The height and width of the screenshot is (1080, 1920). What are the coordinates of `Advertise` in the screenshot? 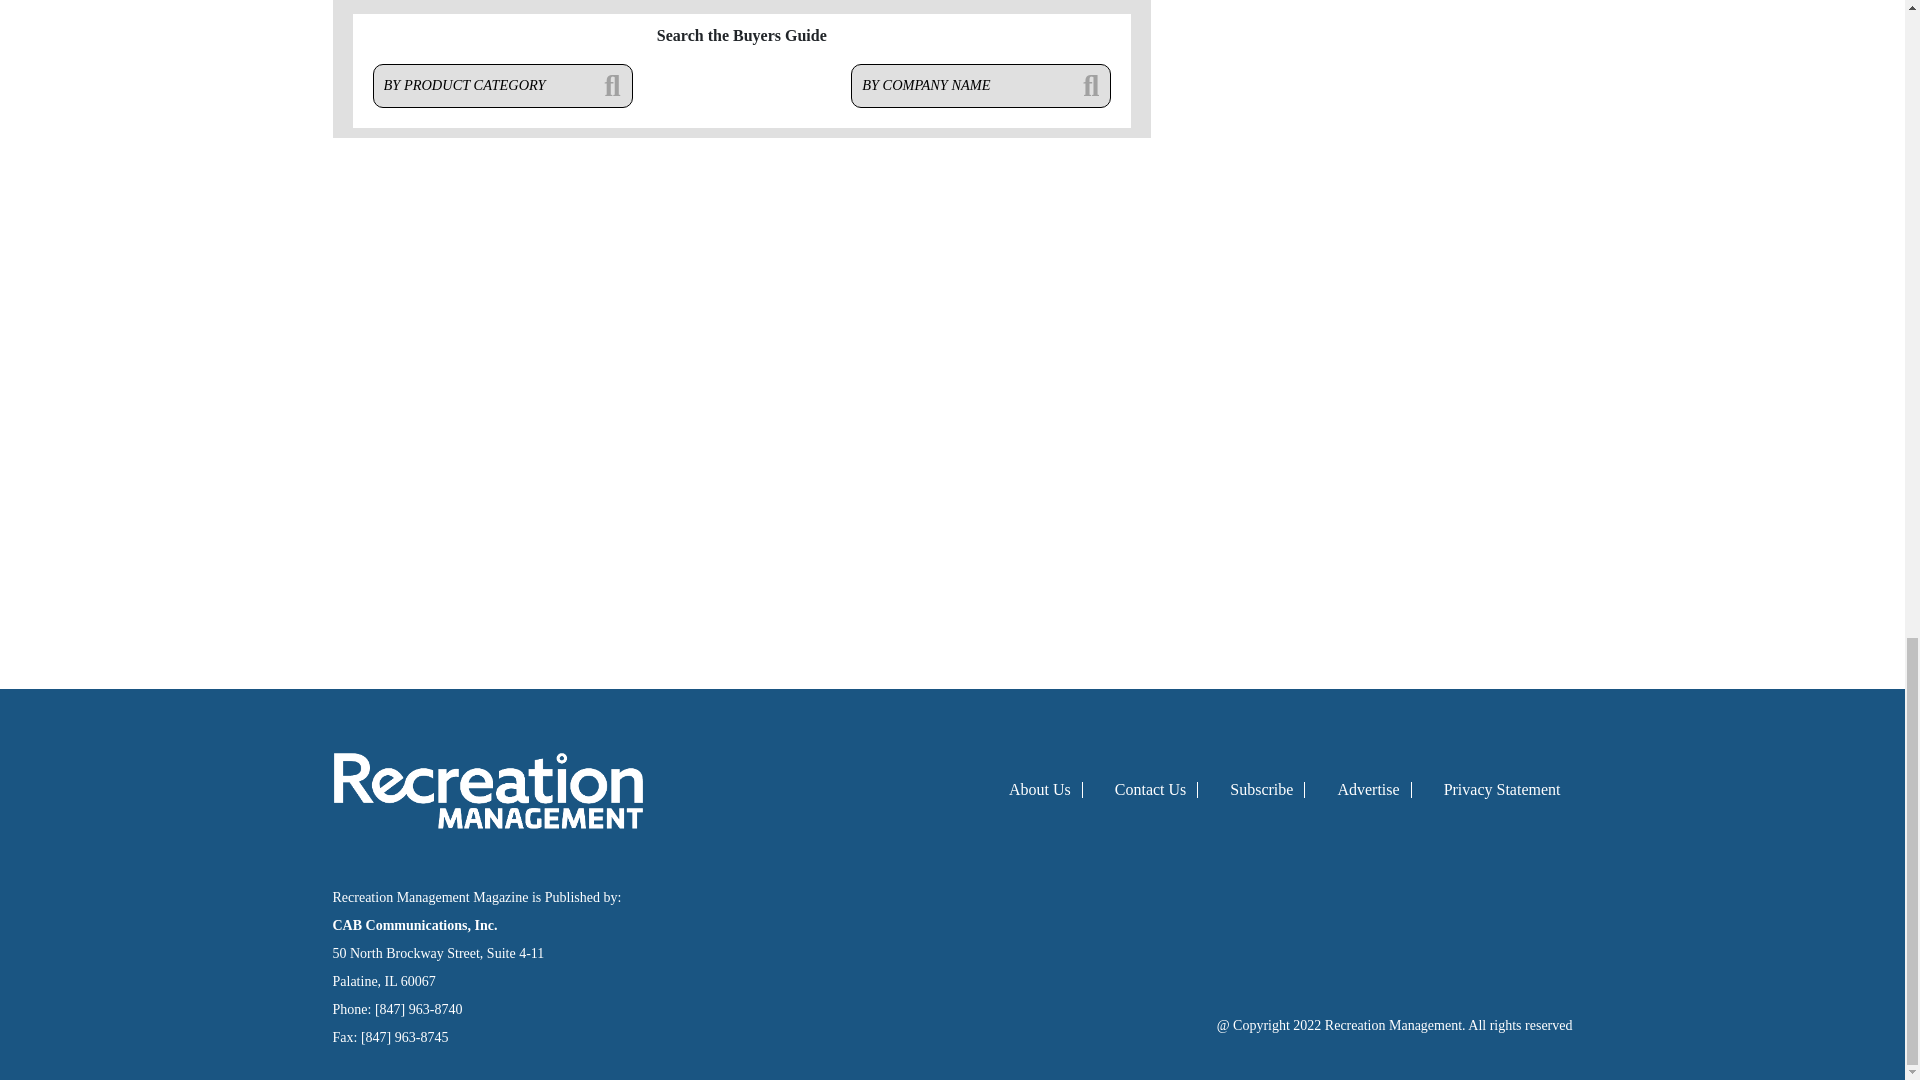 It's located at (1368, 789).